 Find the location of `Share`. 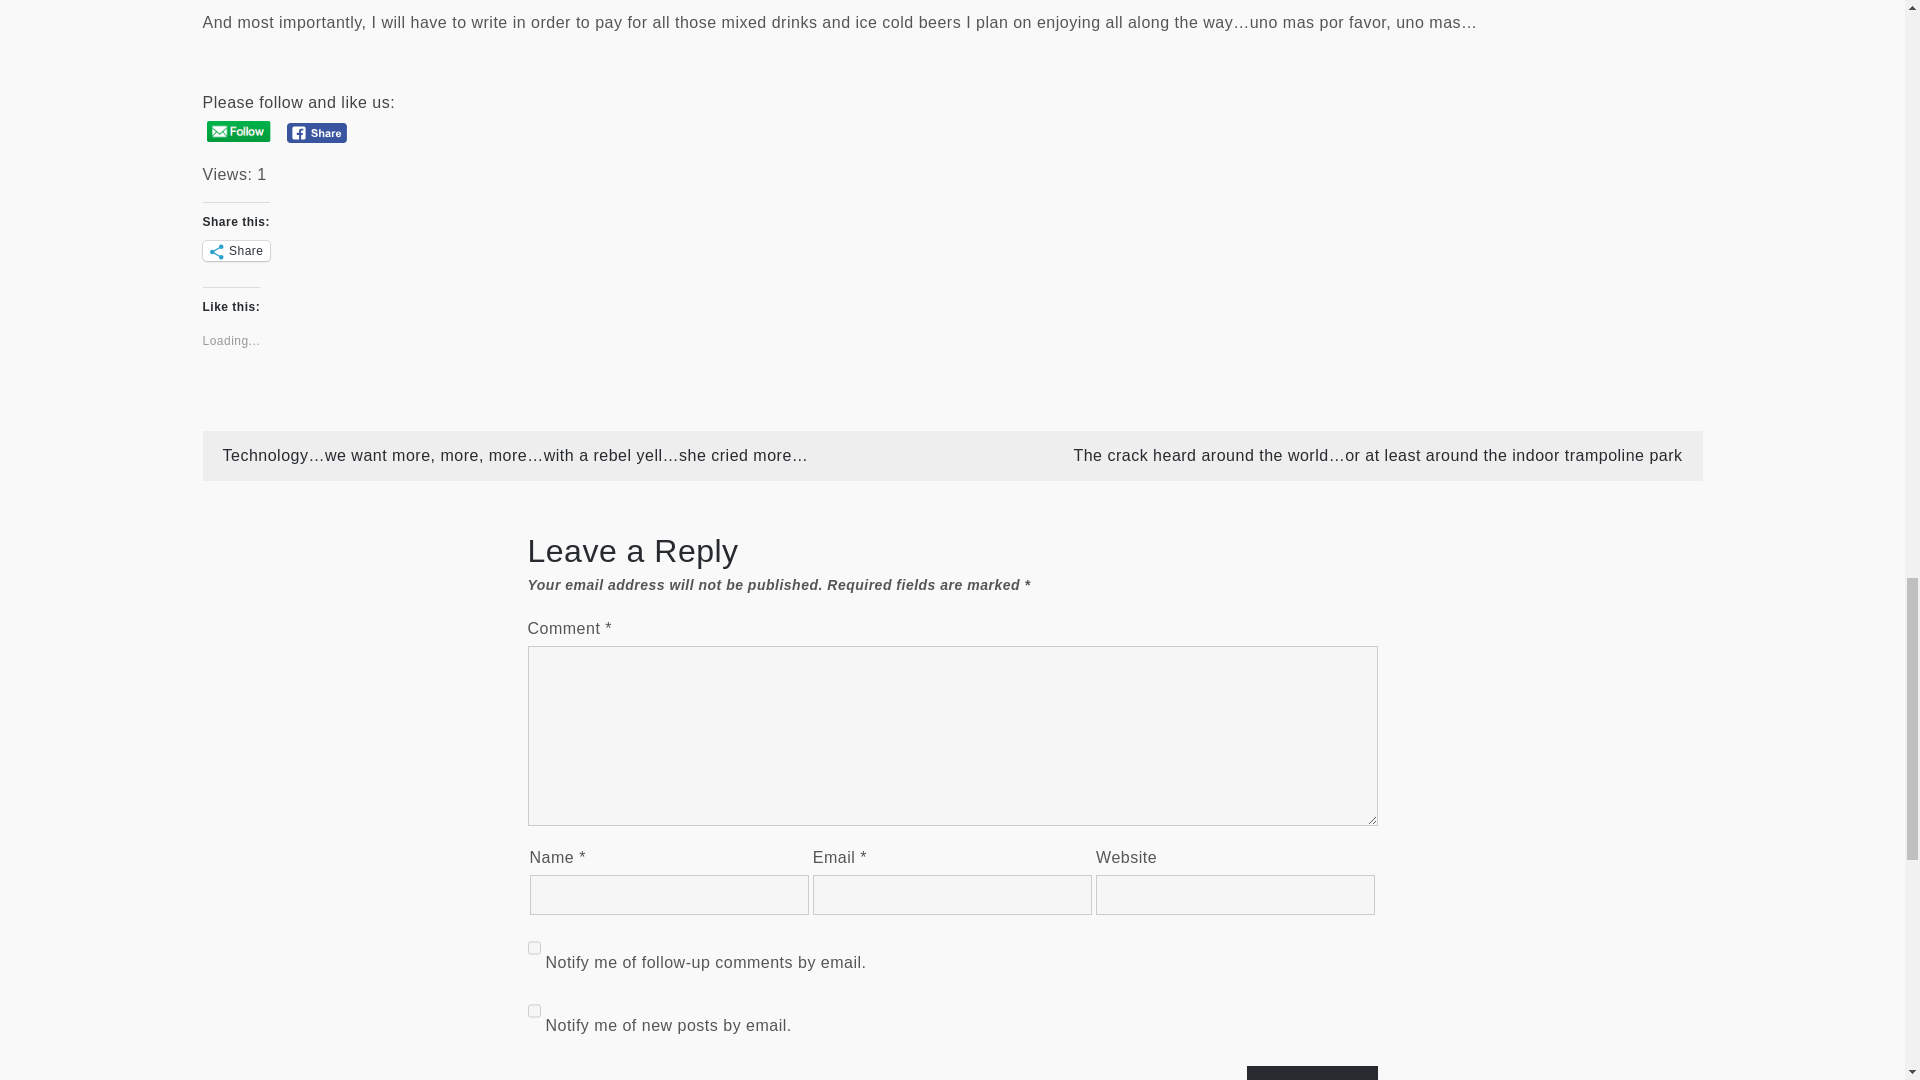

Share is located at coordinates (234, 250).